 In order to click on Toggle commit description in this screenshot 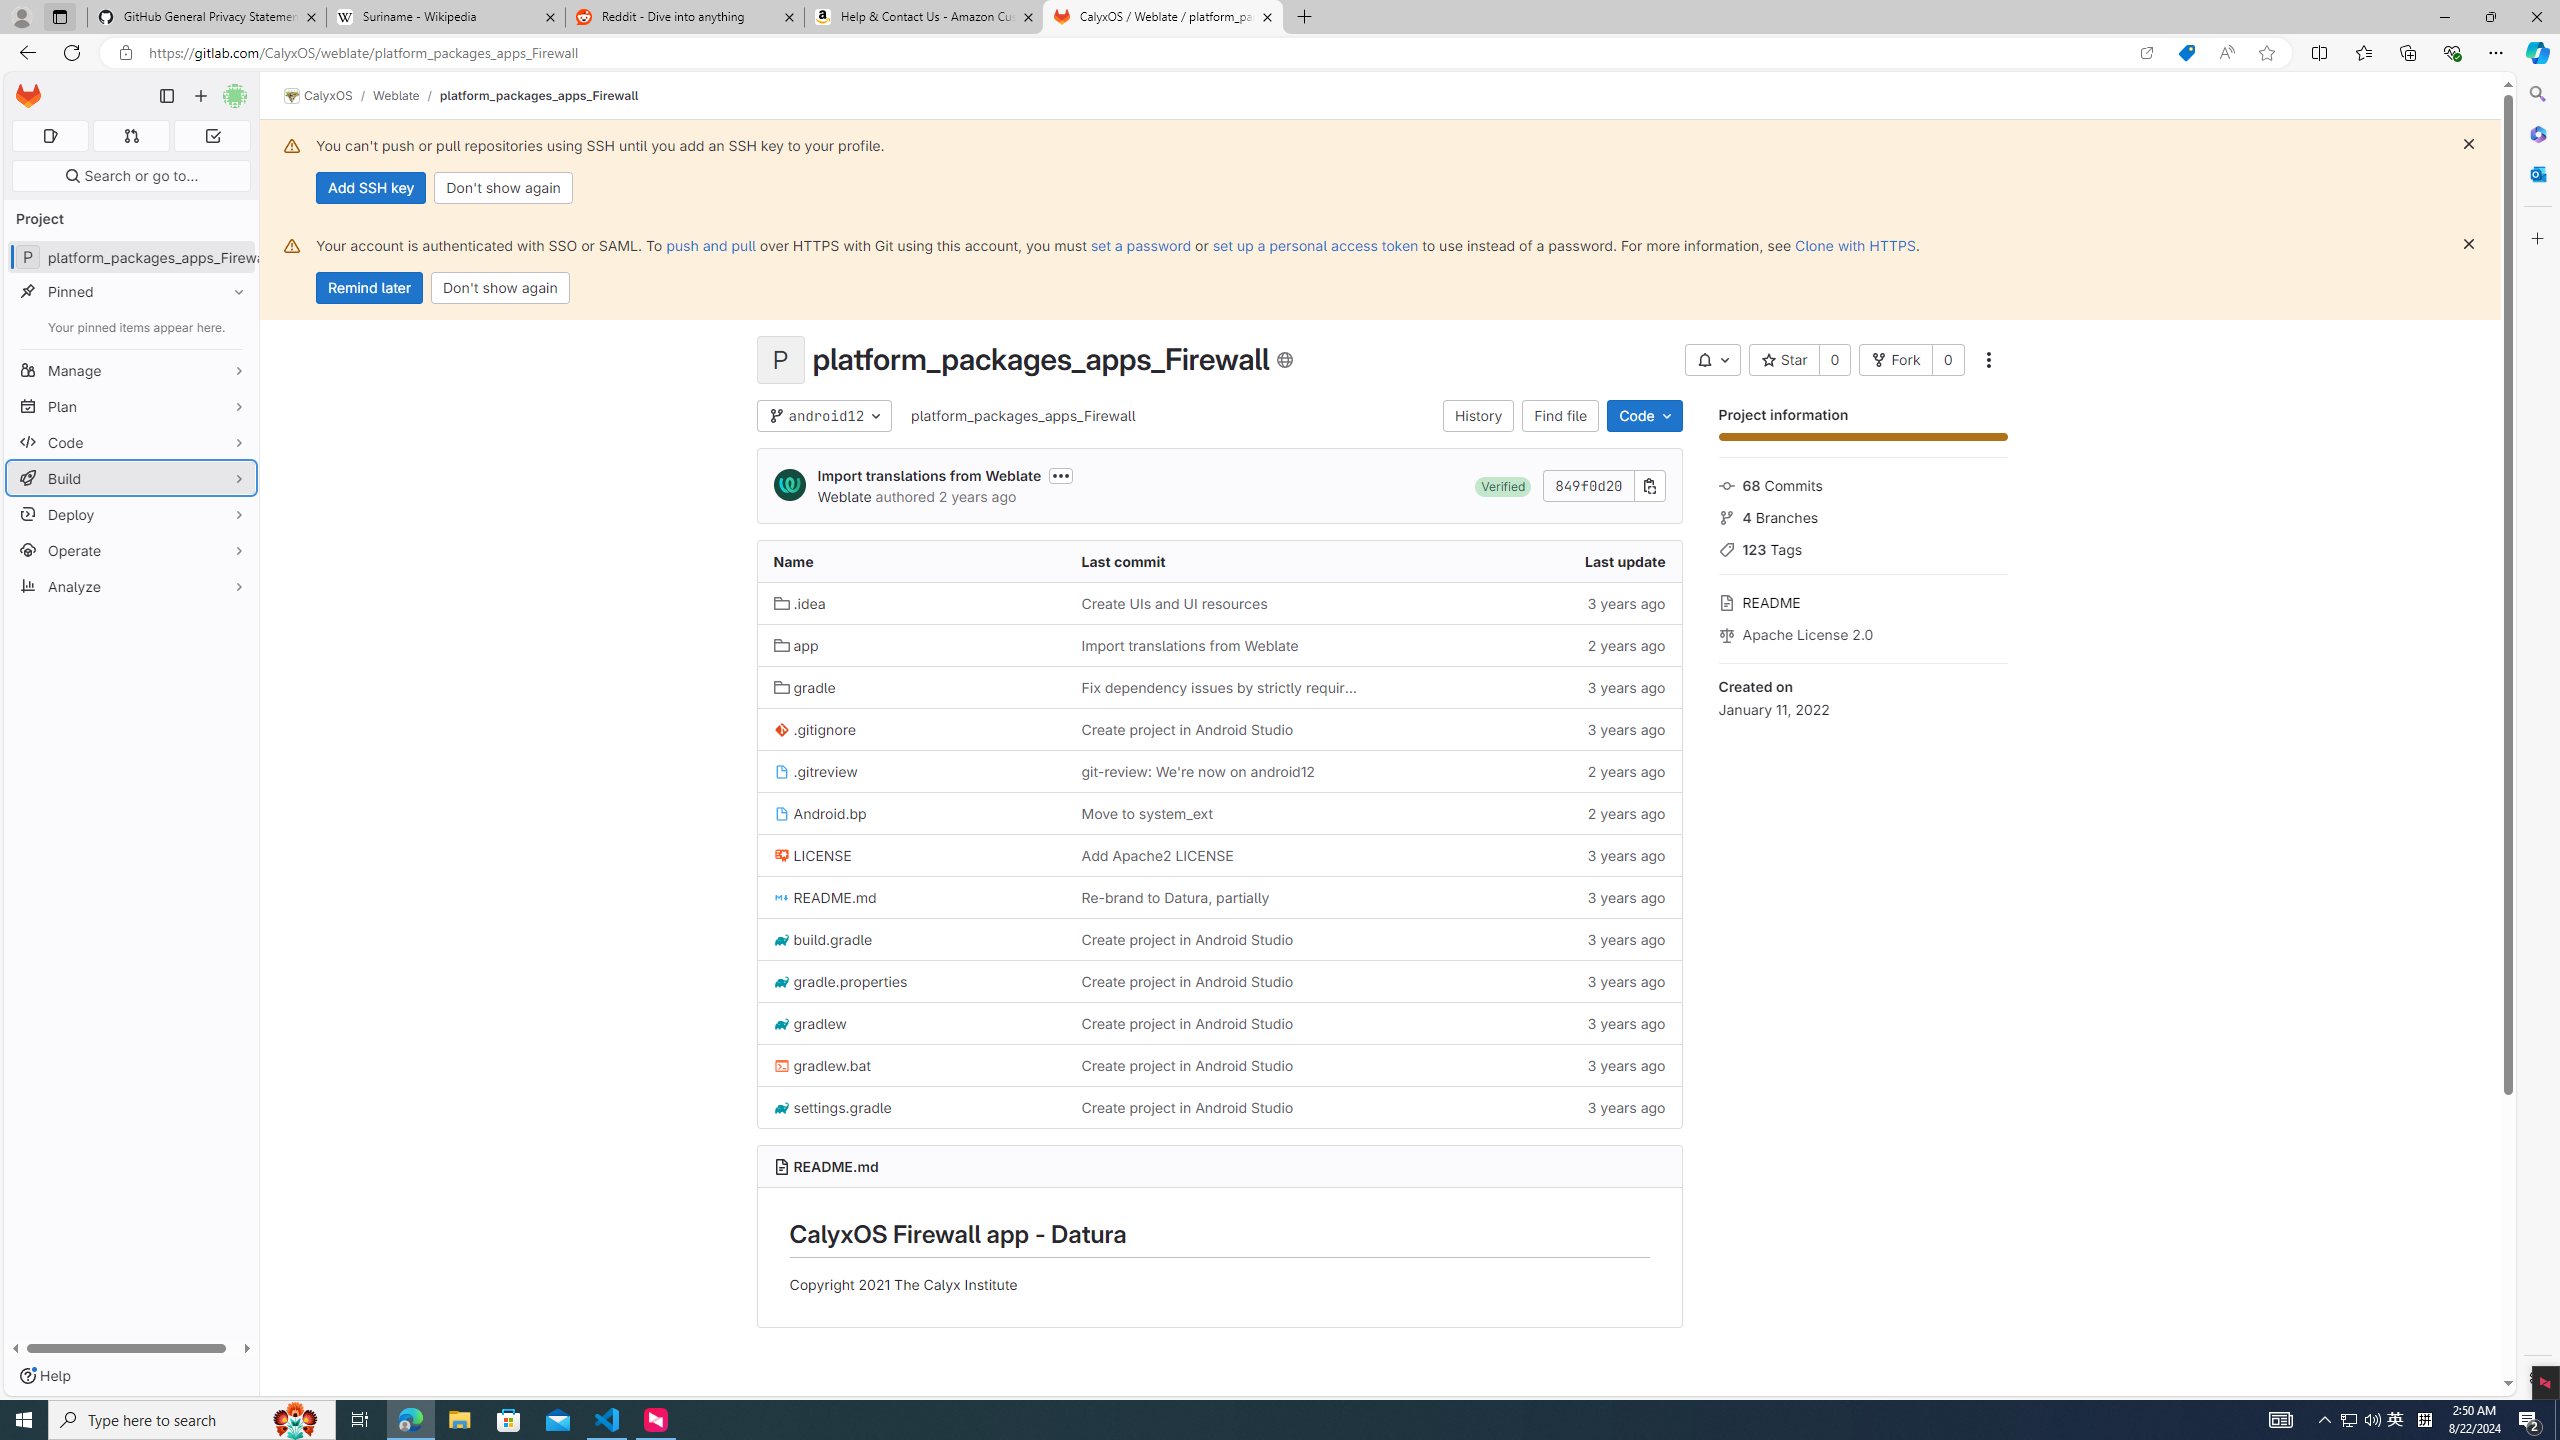, I will do `click(1062, 474)`.